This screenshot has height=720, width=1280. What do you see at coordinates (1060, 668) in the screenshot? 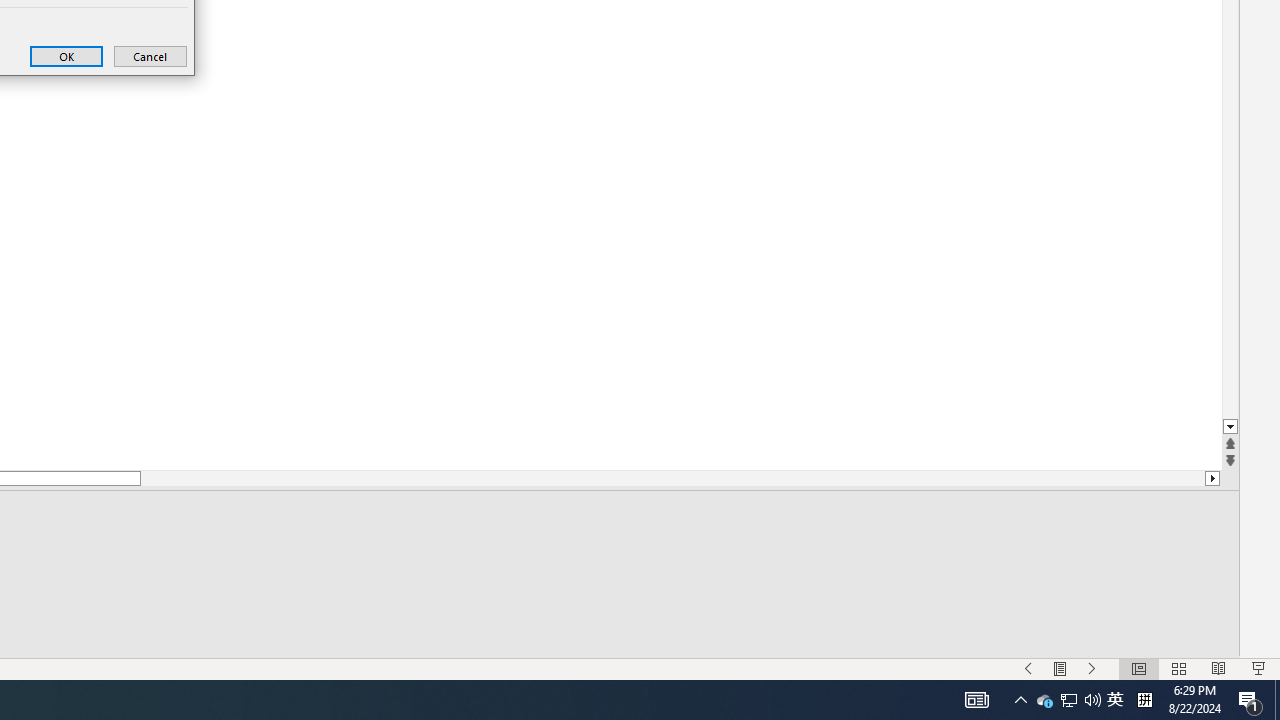
I see `Menu On` at bounding box center [1060, 668].